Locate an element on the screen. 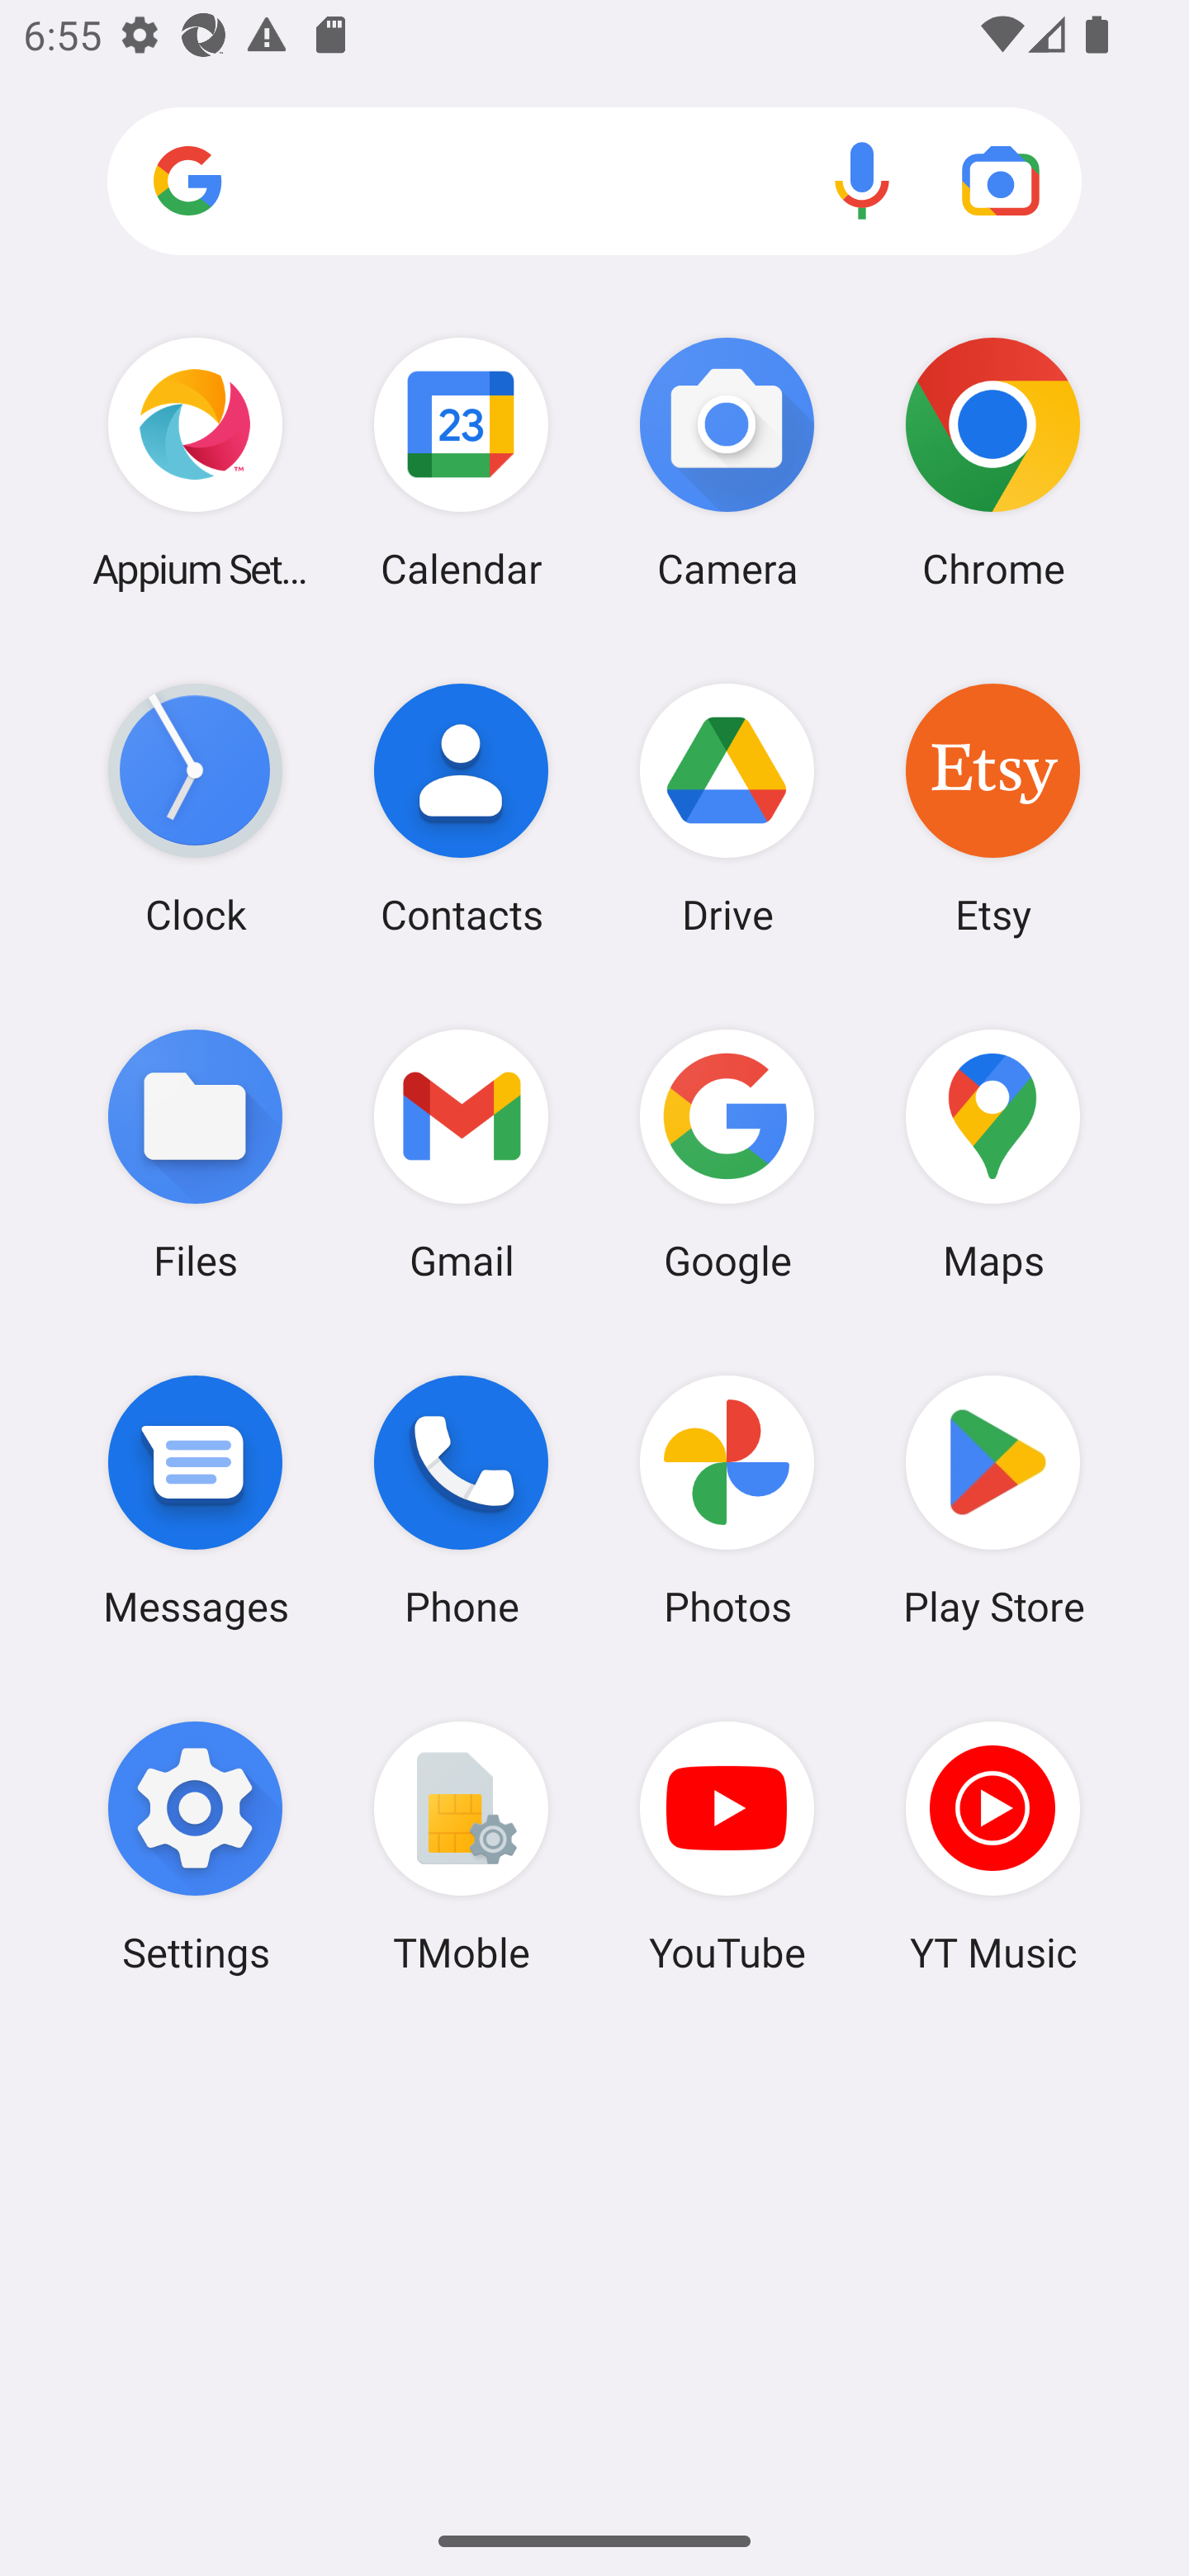 The height and width of the screenshot is (2576, 1189). Files is located at coordinates (195, 1153).